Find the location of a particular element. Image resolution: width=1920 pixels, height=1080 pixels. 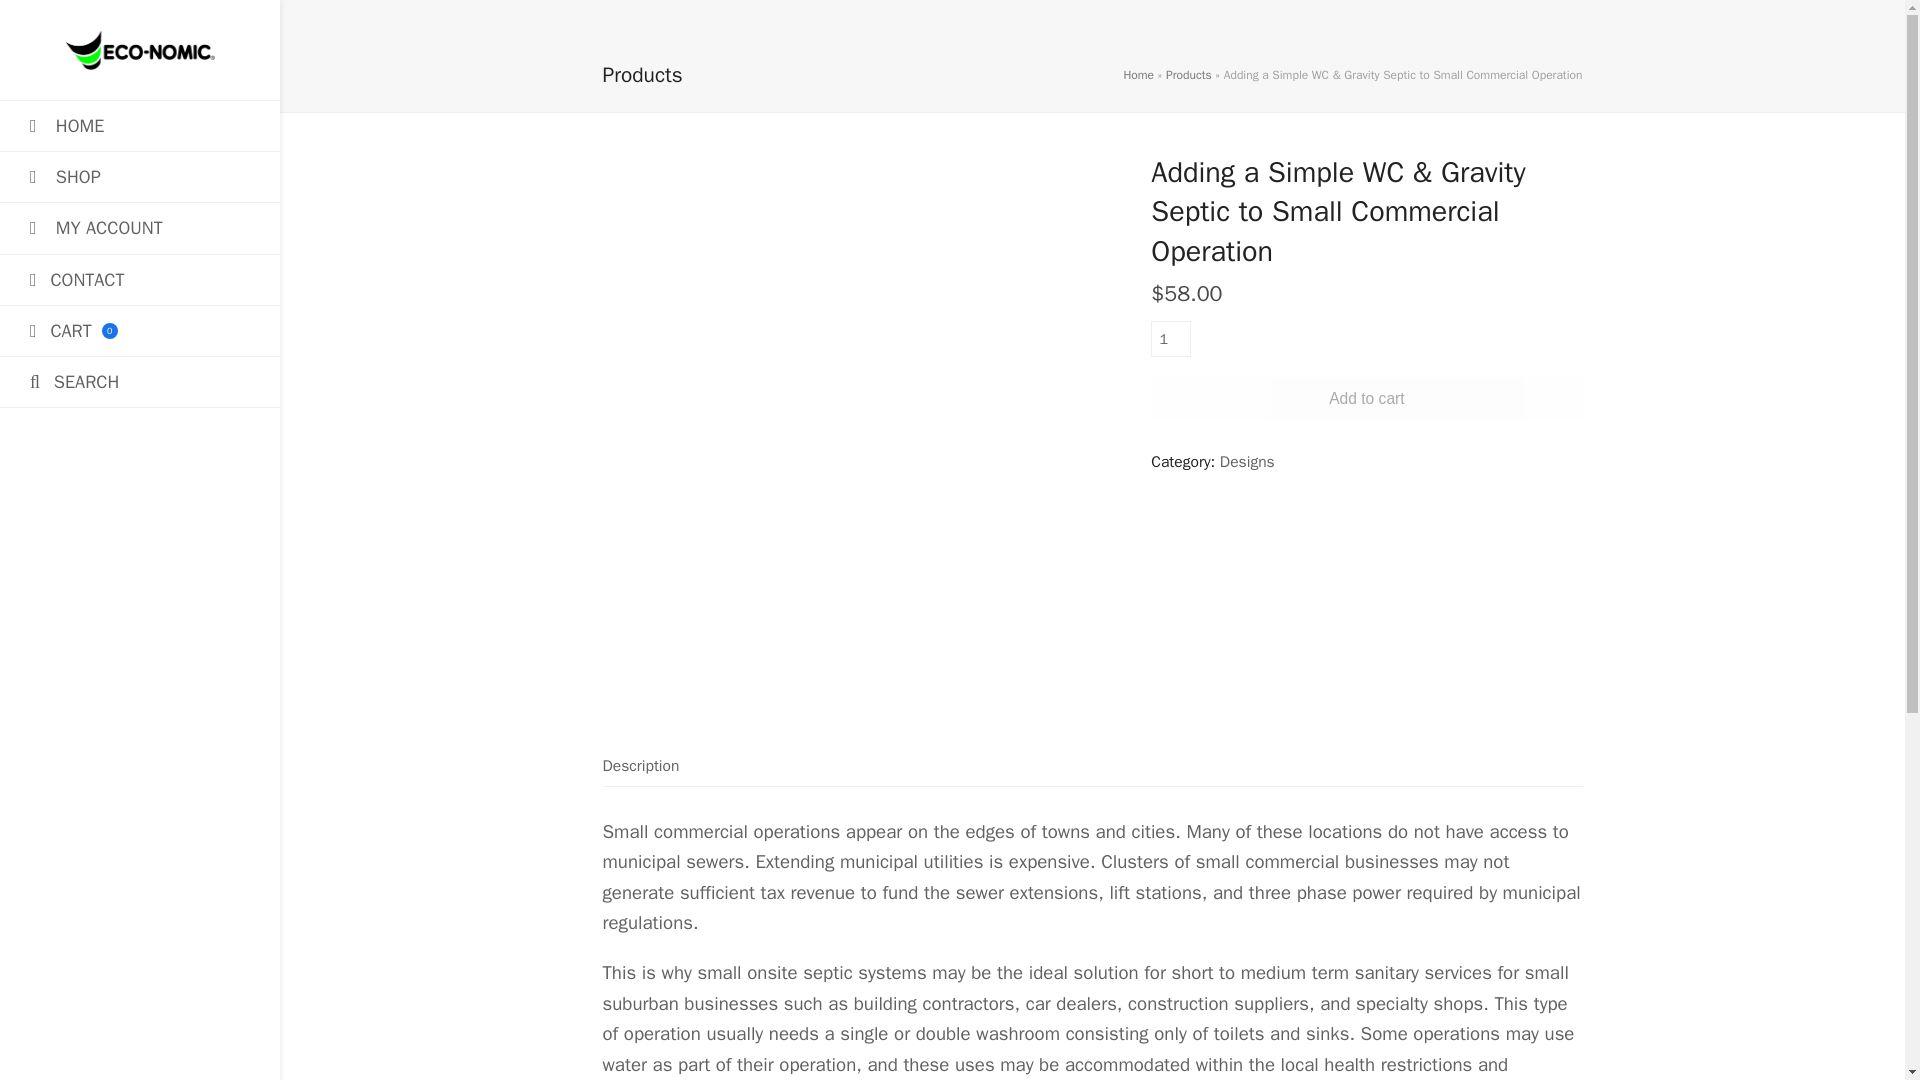

Designs is located at coordinates (1246, 462).